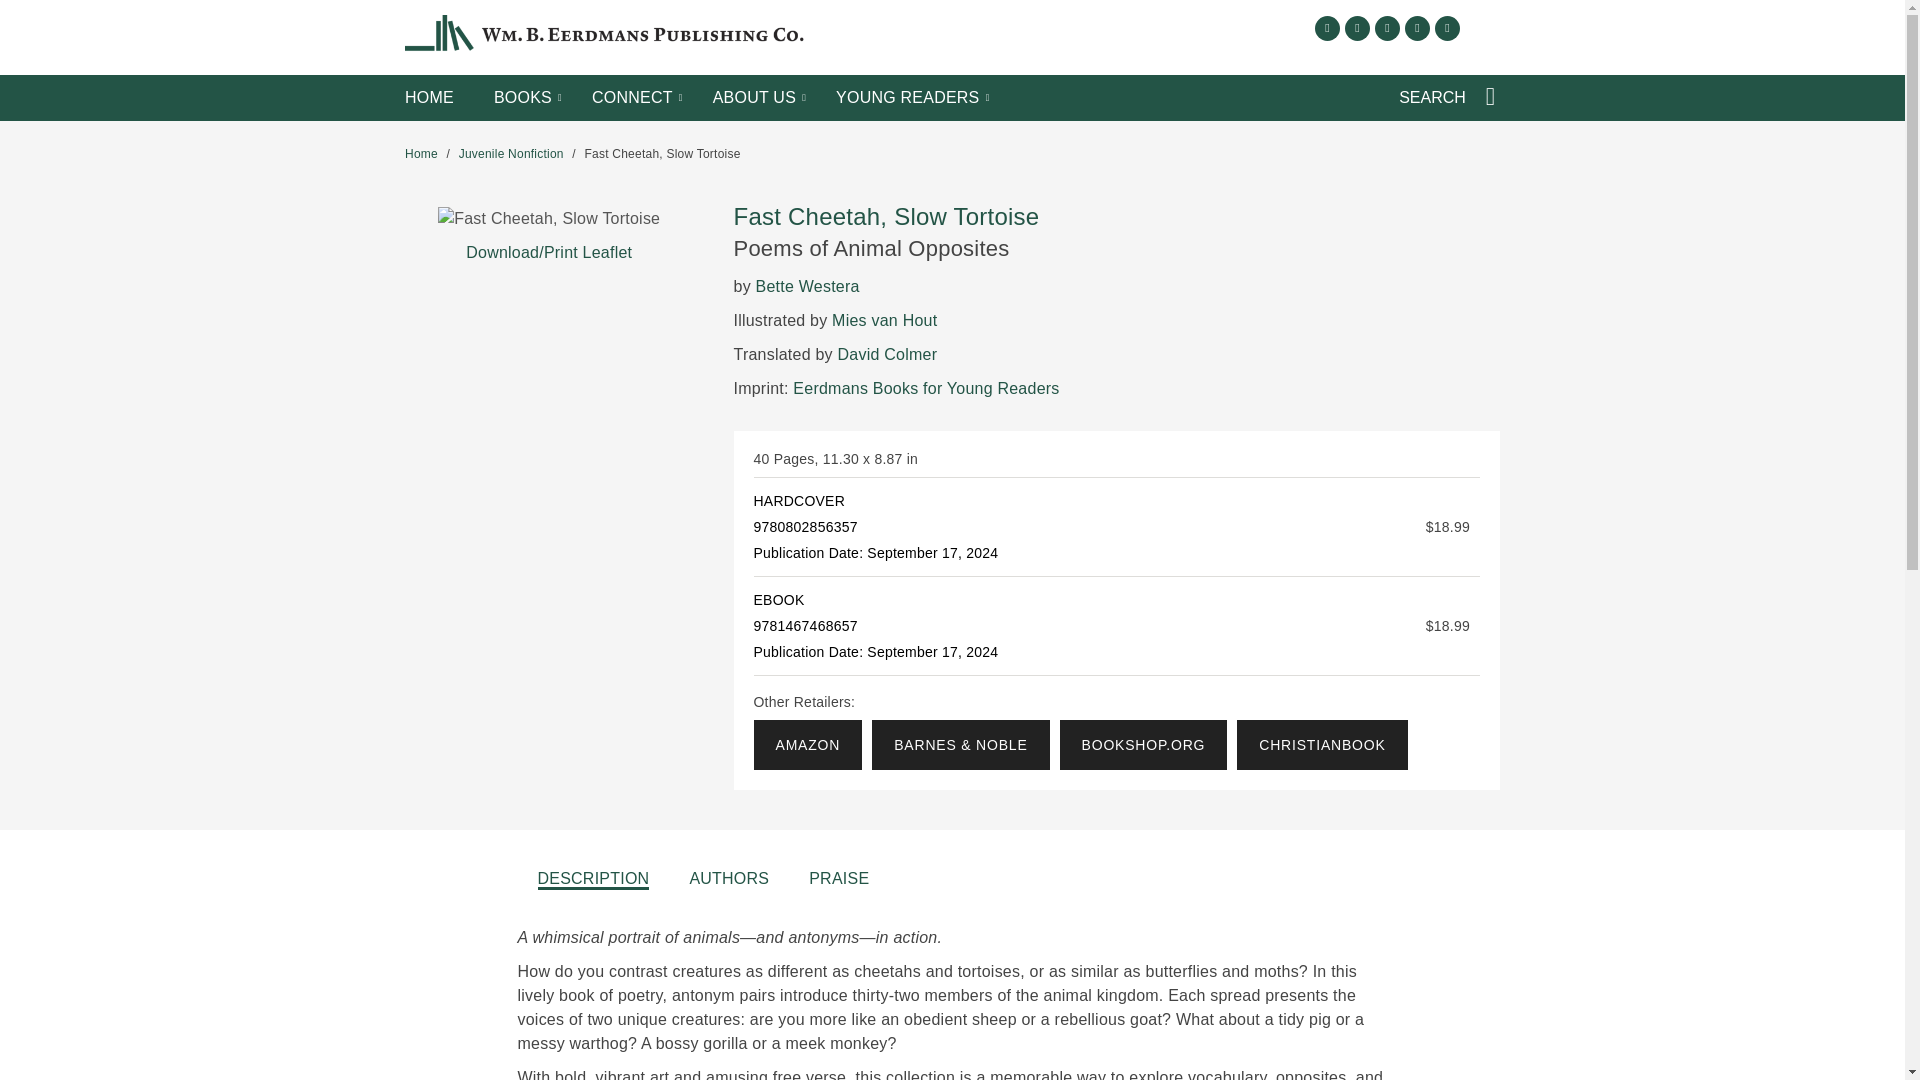 The height and width of the screenshot is (1080, 1920). I want to click on Back to homepage, so click(421, 153).